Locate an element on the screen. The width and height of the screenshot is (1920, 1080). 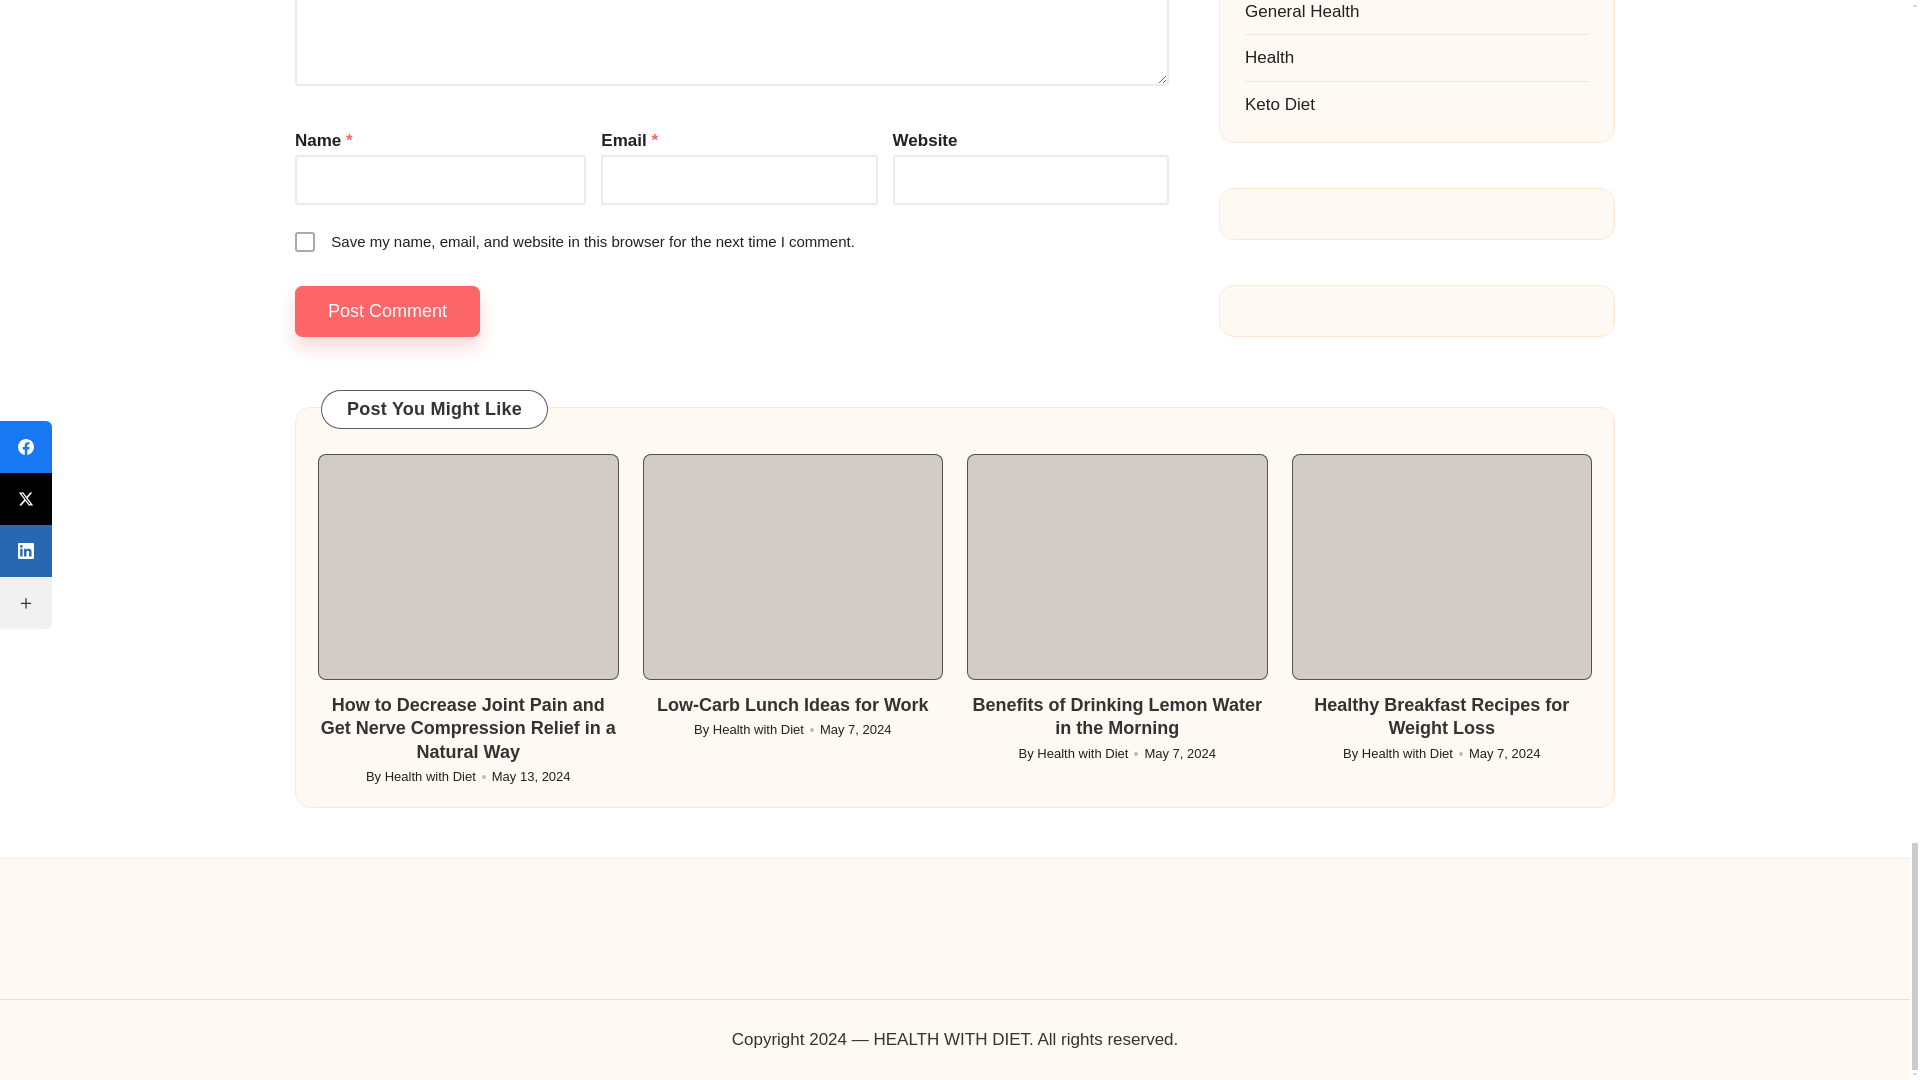
Low-Carb Lunch Ideas for Work 4 is located at coordinates (792, 566).